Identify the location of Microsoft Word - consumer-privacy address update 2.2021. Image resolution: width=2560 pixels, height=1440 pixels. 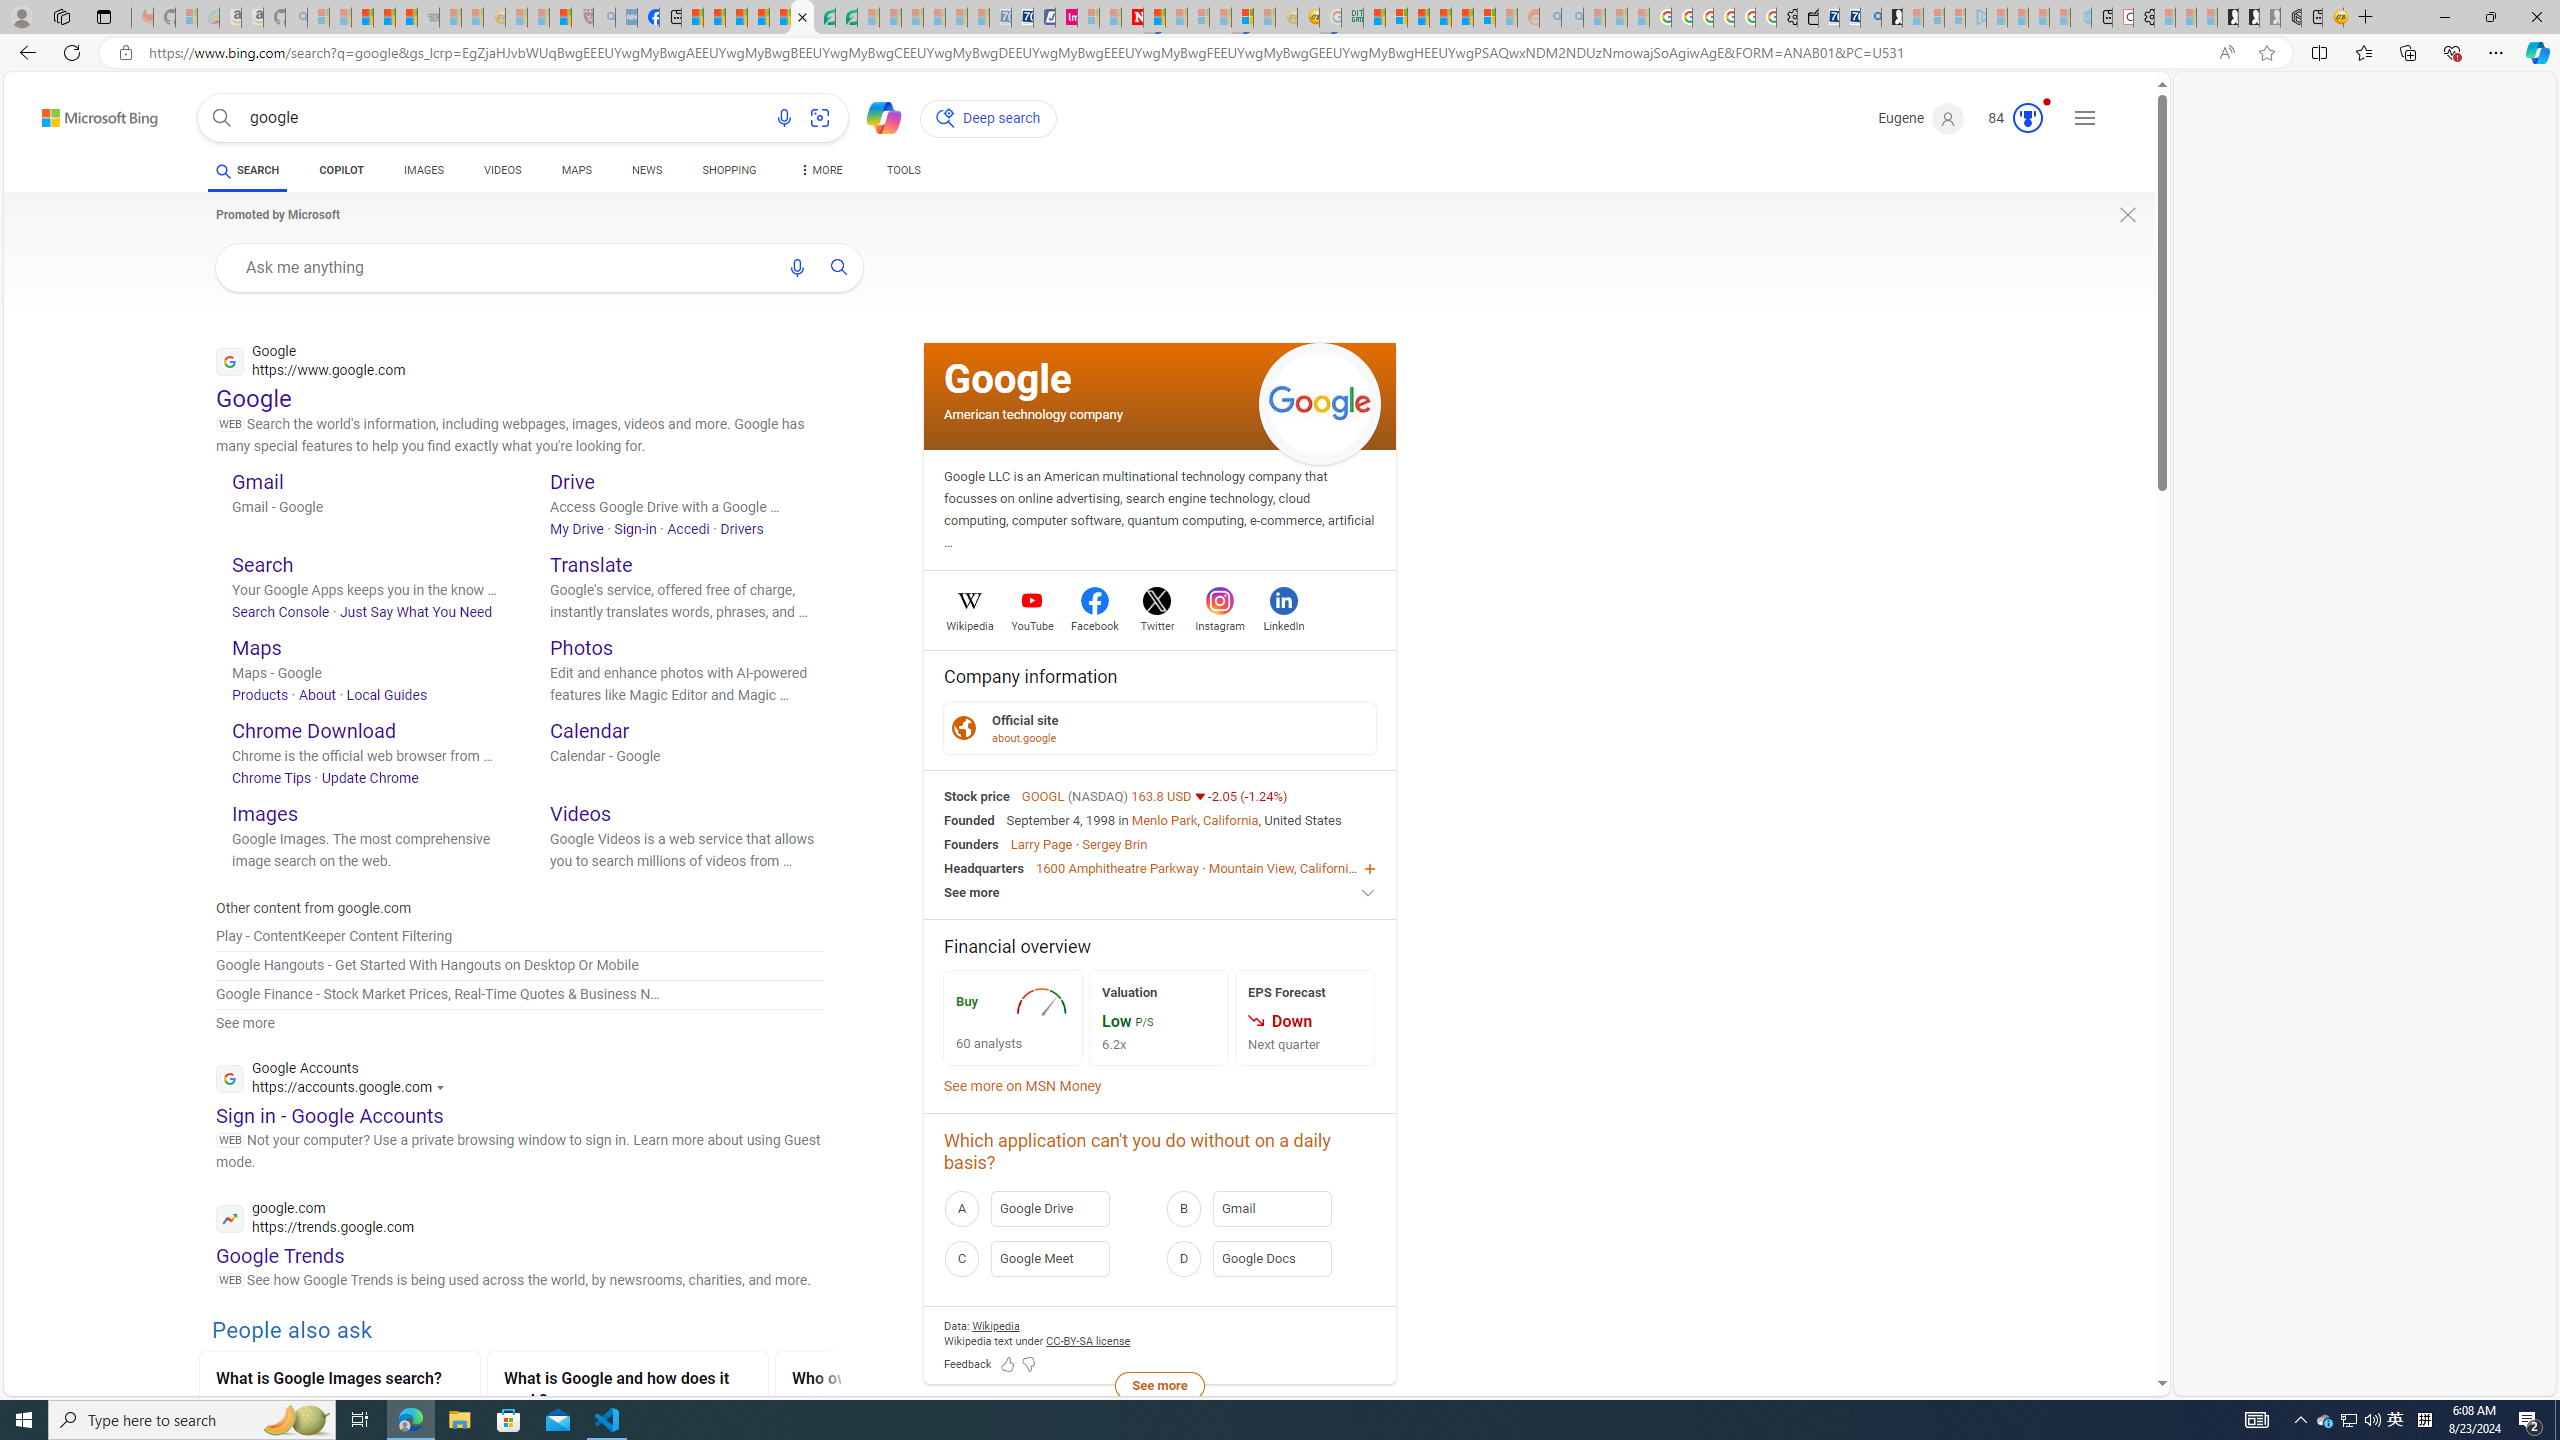
(846, 17).